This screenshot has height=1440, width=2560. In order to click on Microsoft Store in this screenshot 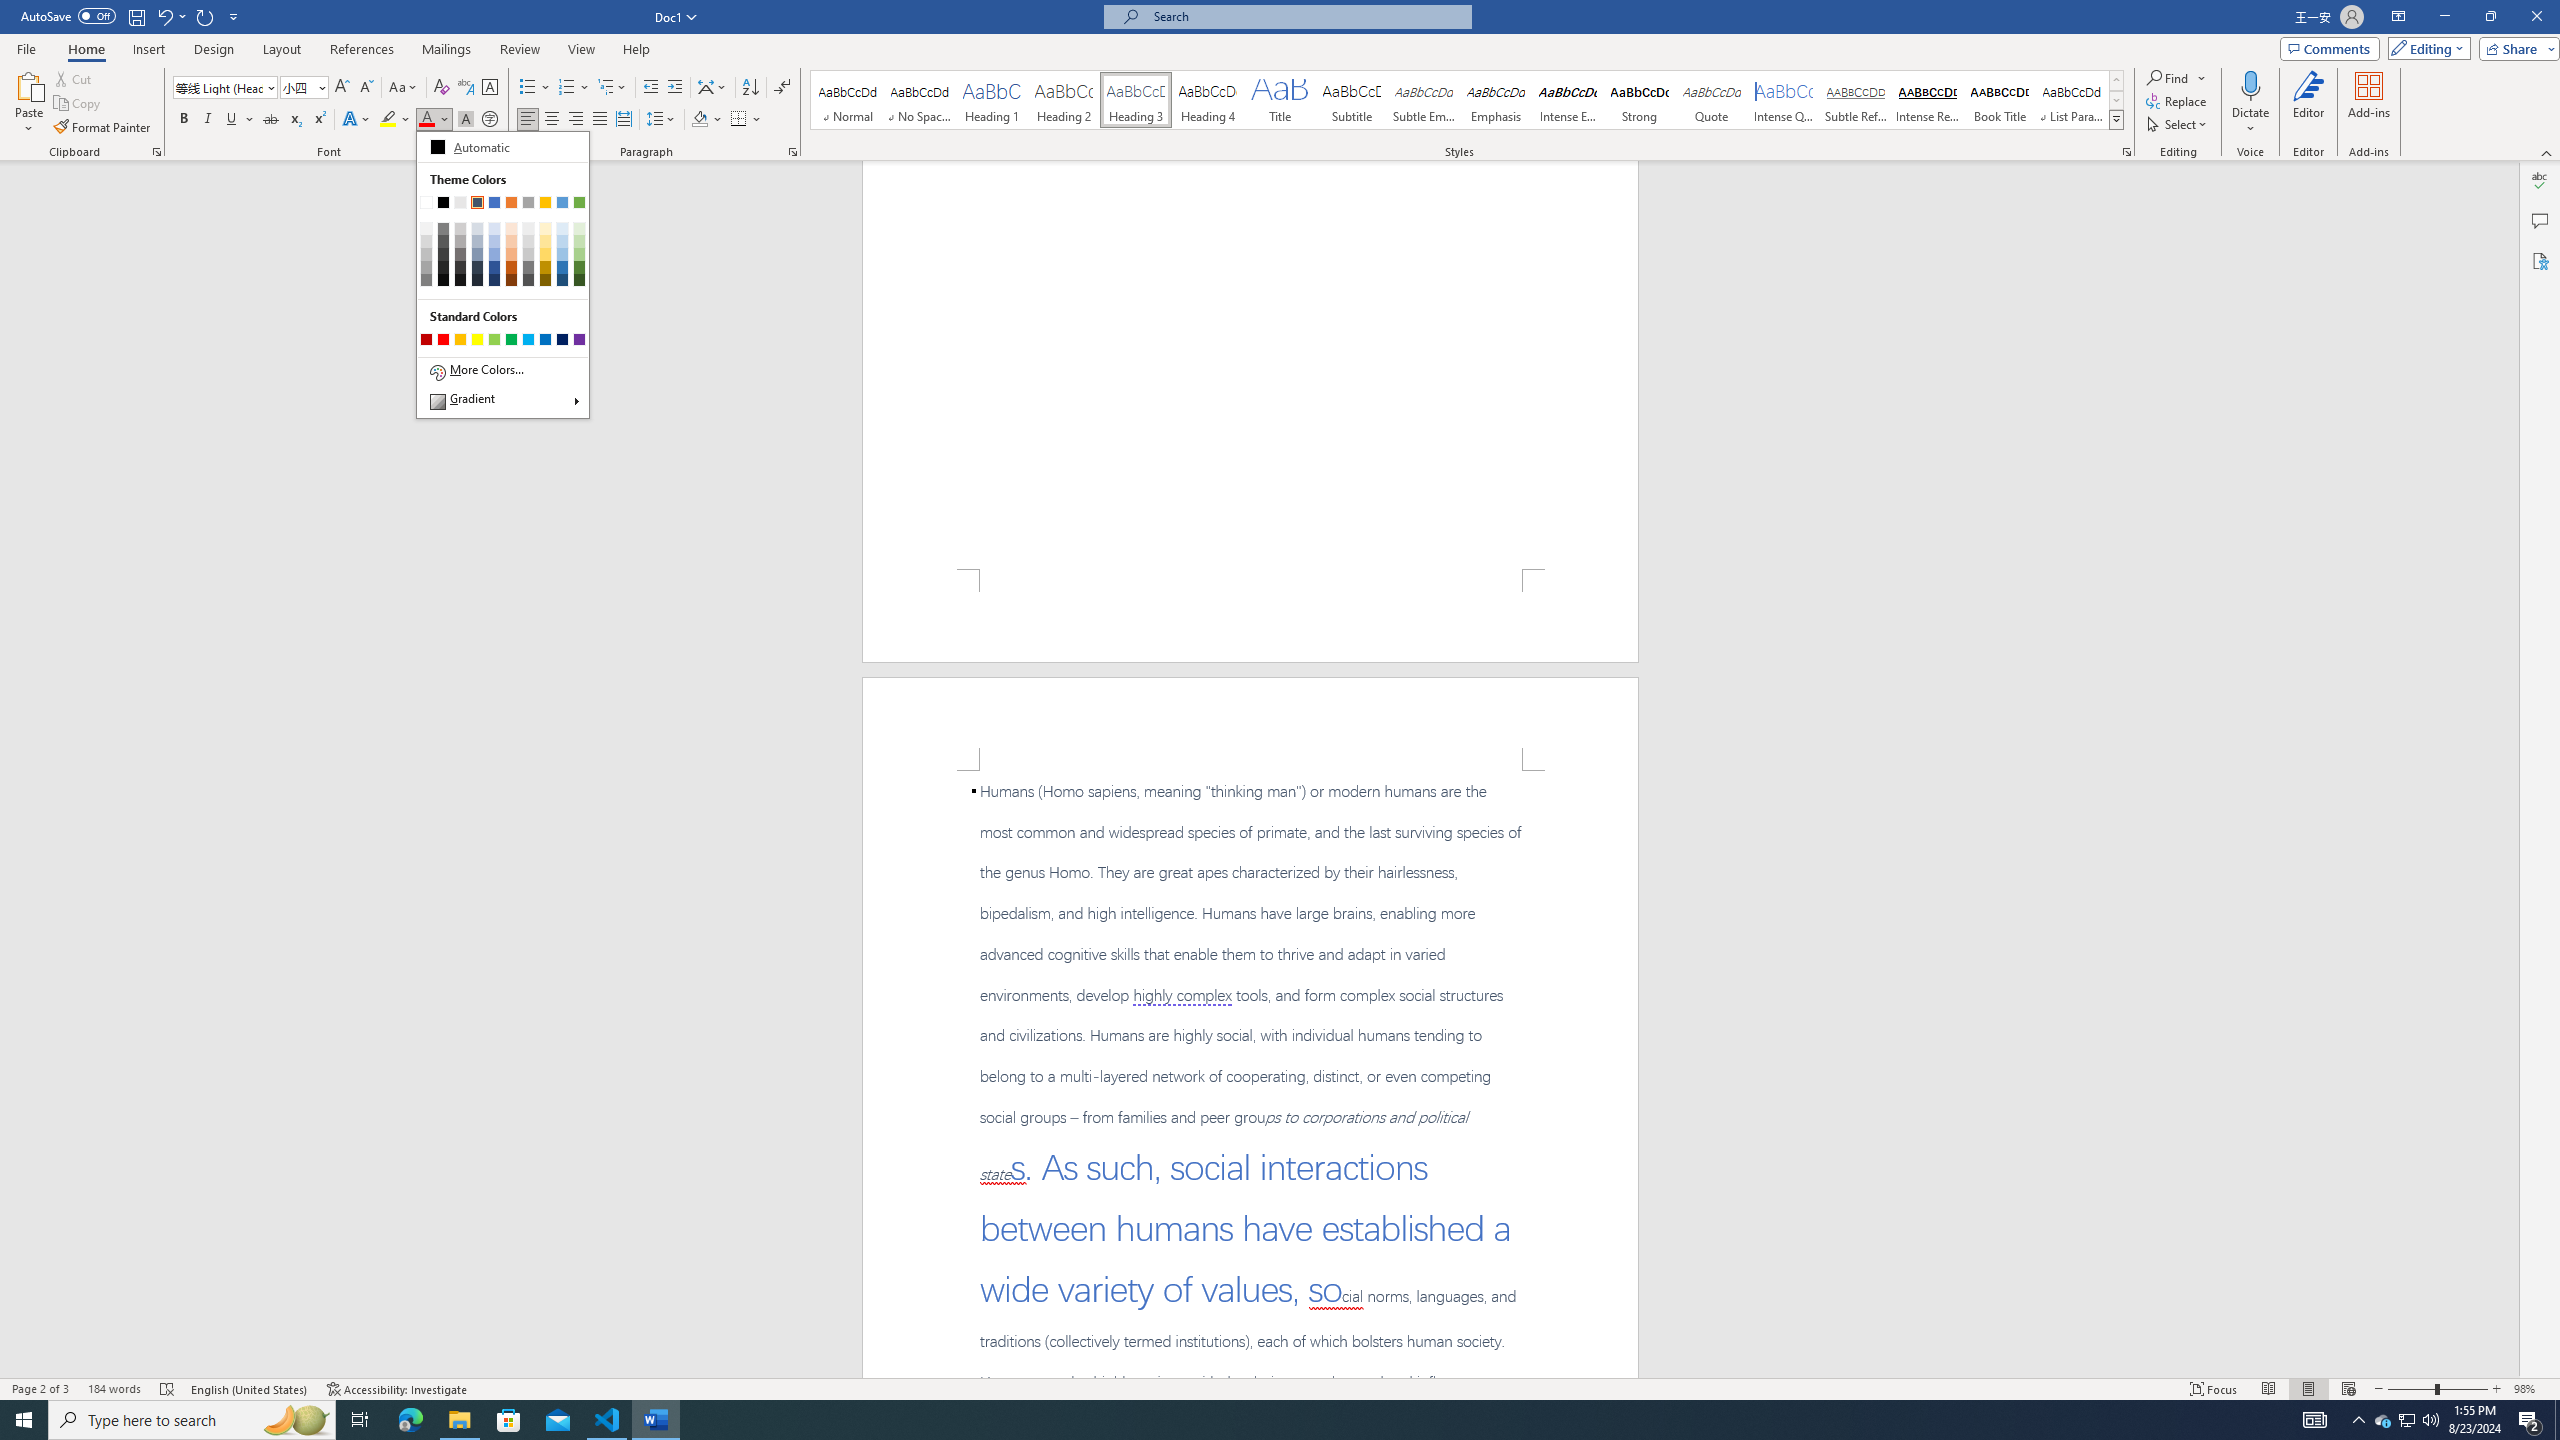, I will do `click(509, 1420)`.